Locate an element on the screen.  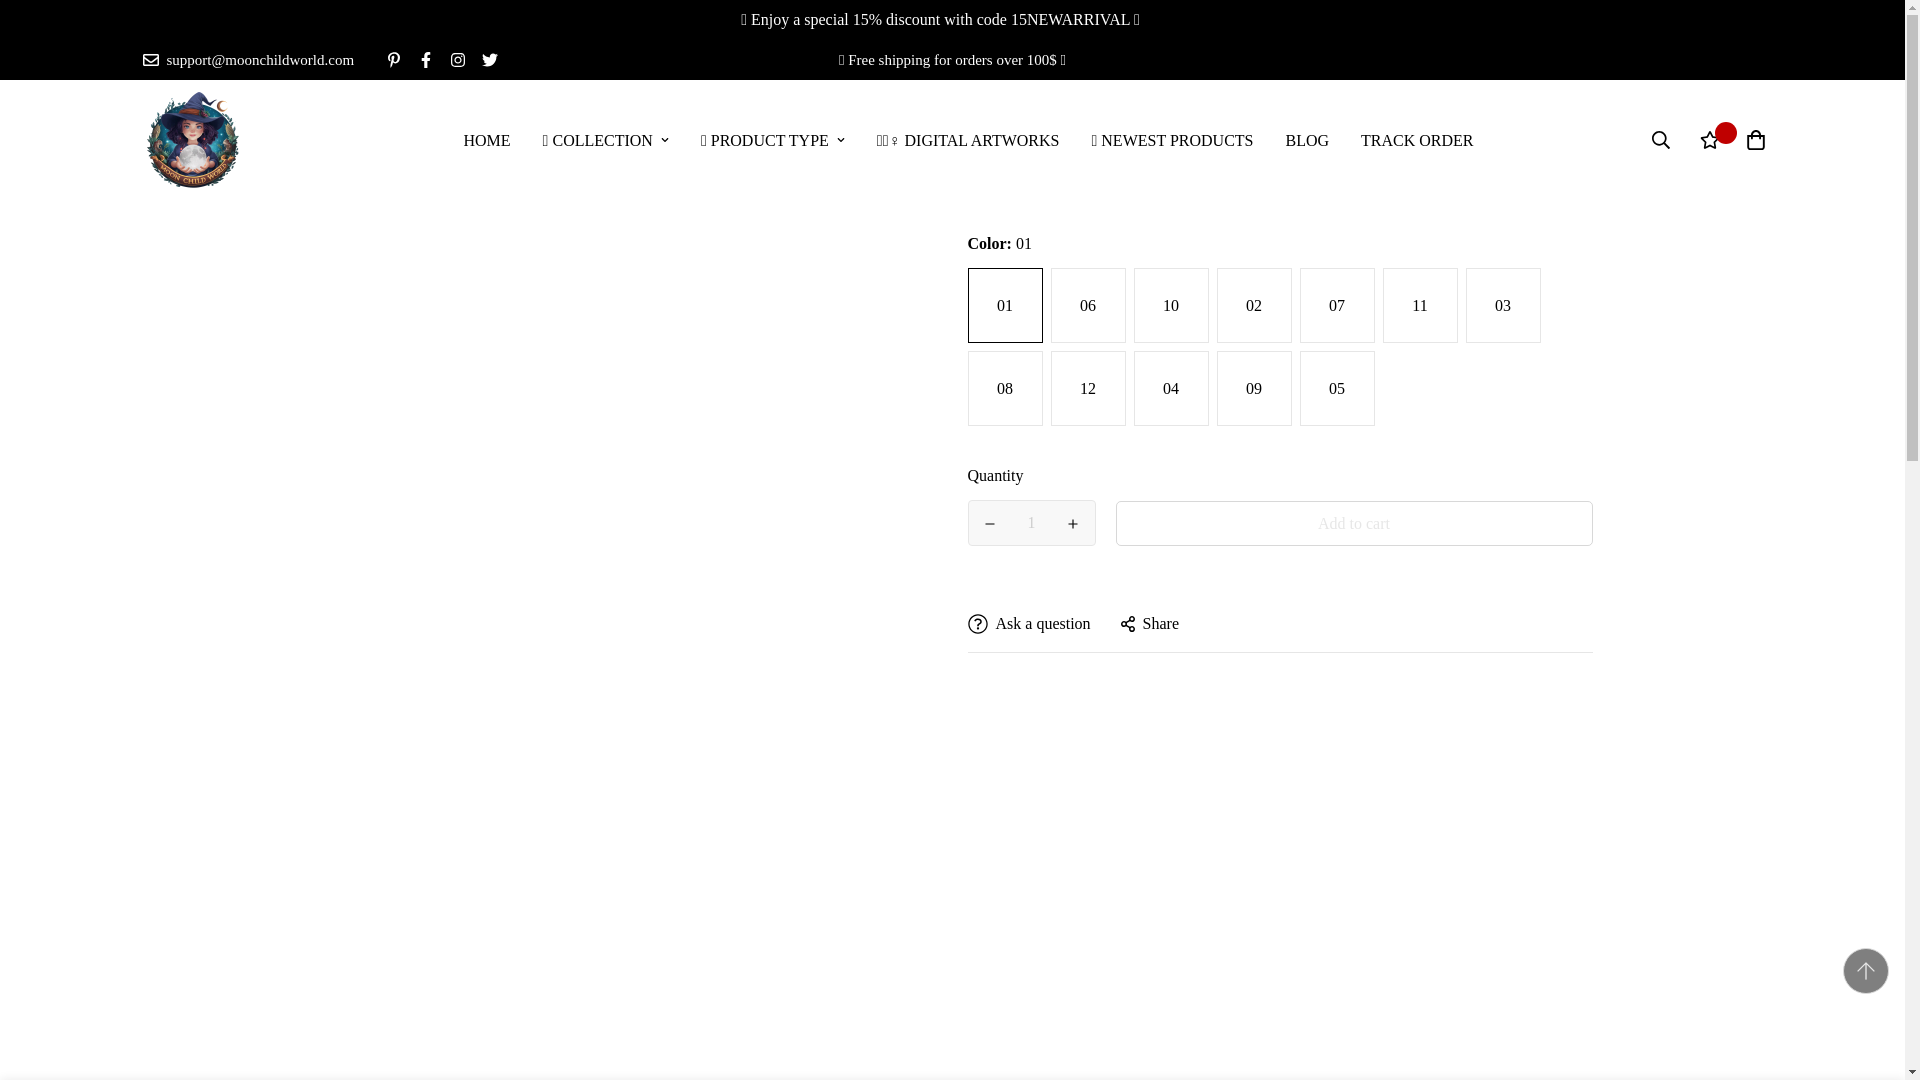
1 is located at coordinates (1032, 523).